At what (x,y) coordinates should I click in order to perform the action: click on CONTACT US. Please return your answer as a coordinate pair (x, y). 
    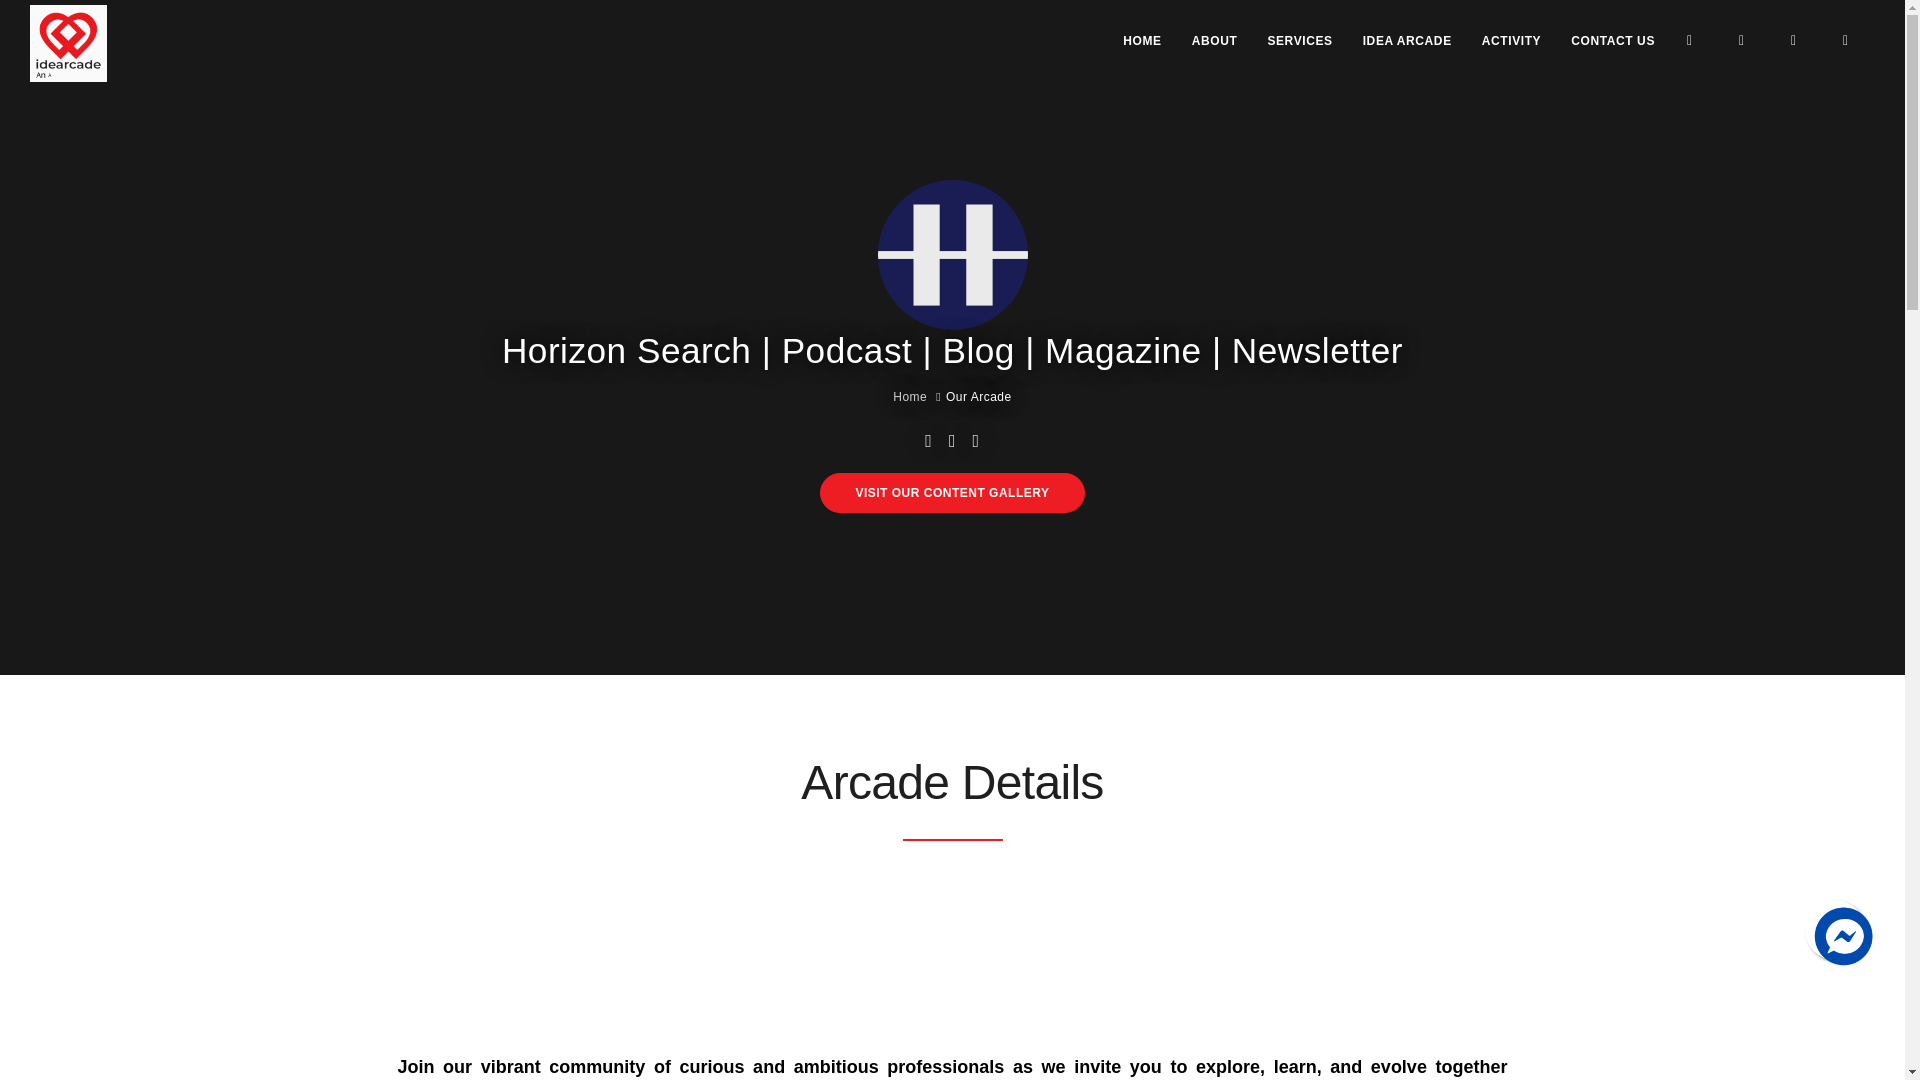
    Looking at the image, I should click on (1612, 40).